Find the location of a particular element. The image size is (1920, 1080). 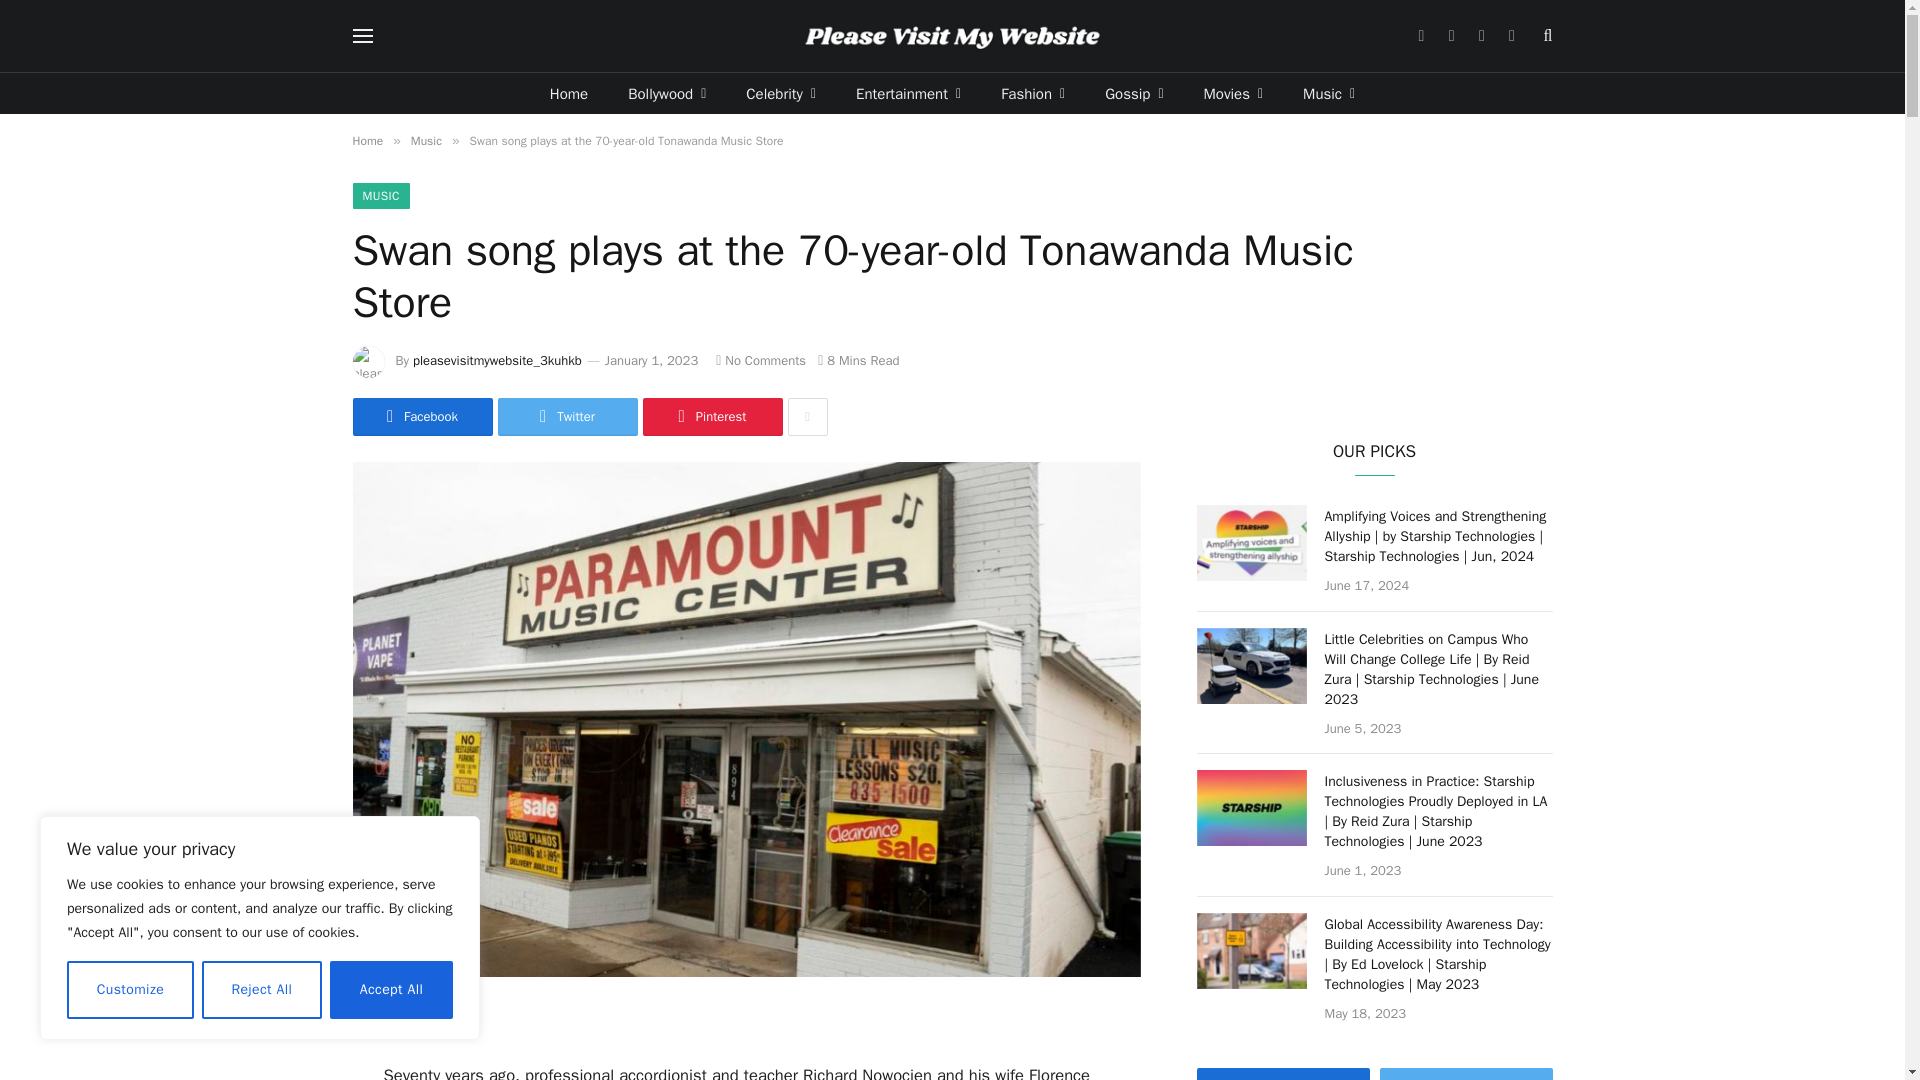

YouTube is located at coordinates (1512, 36).